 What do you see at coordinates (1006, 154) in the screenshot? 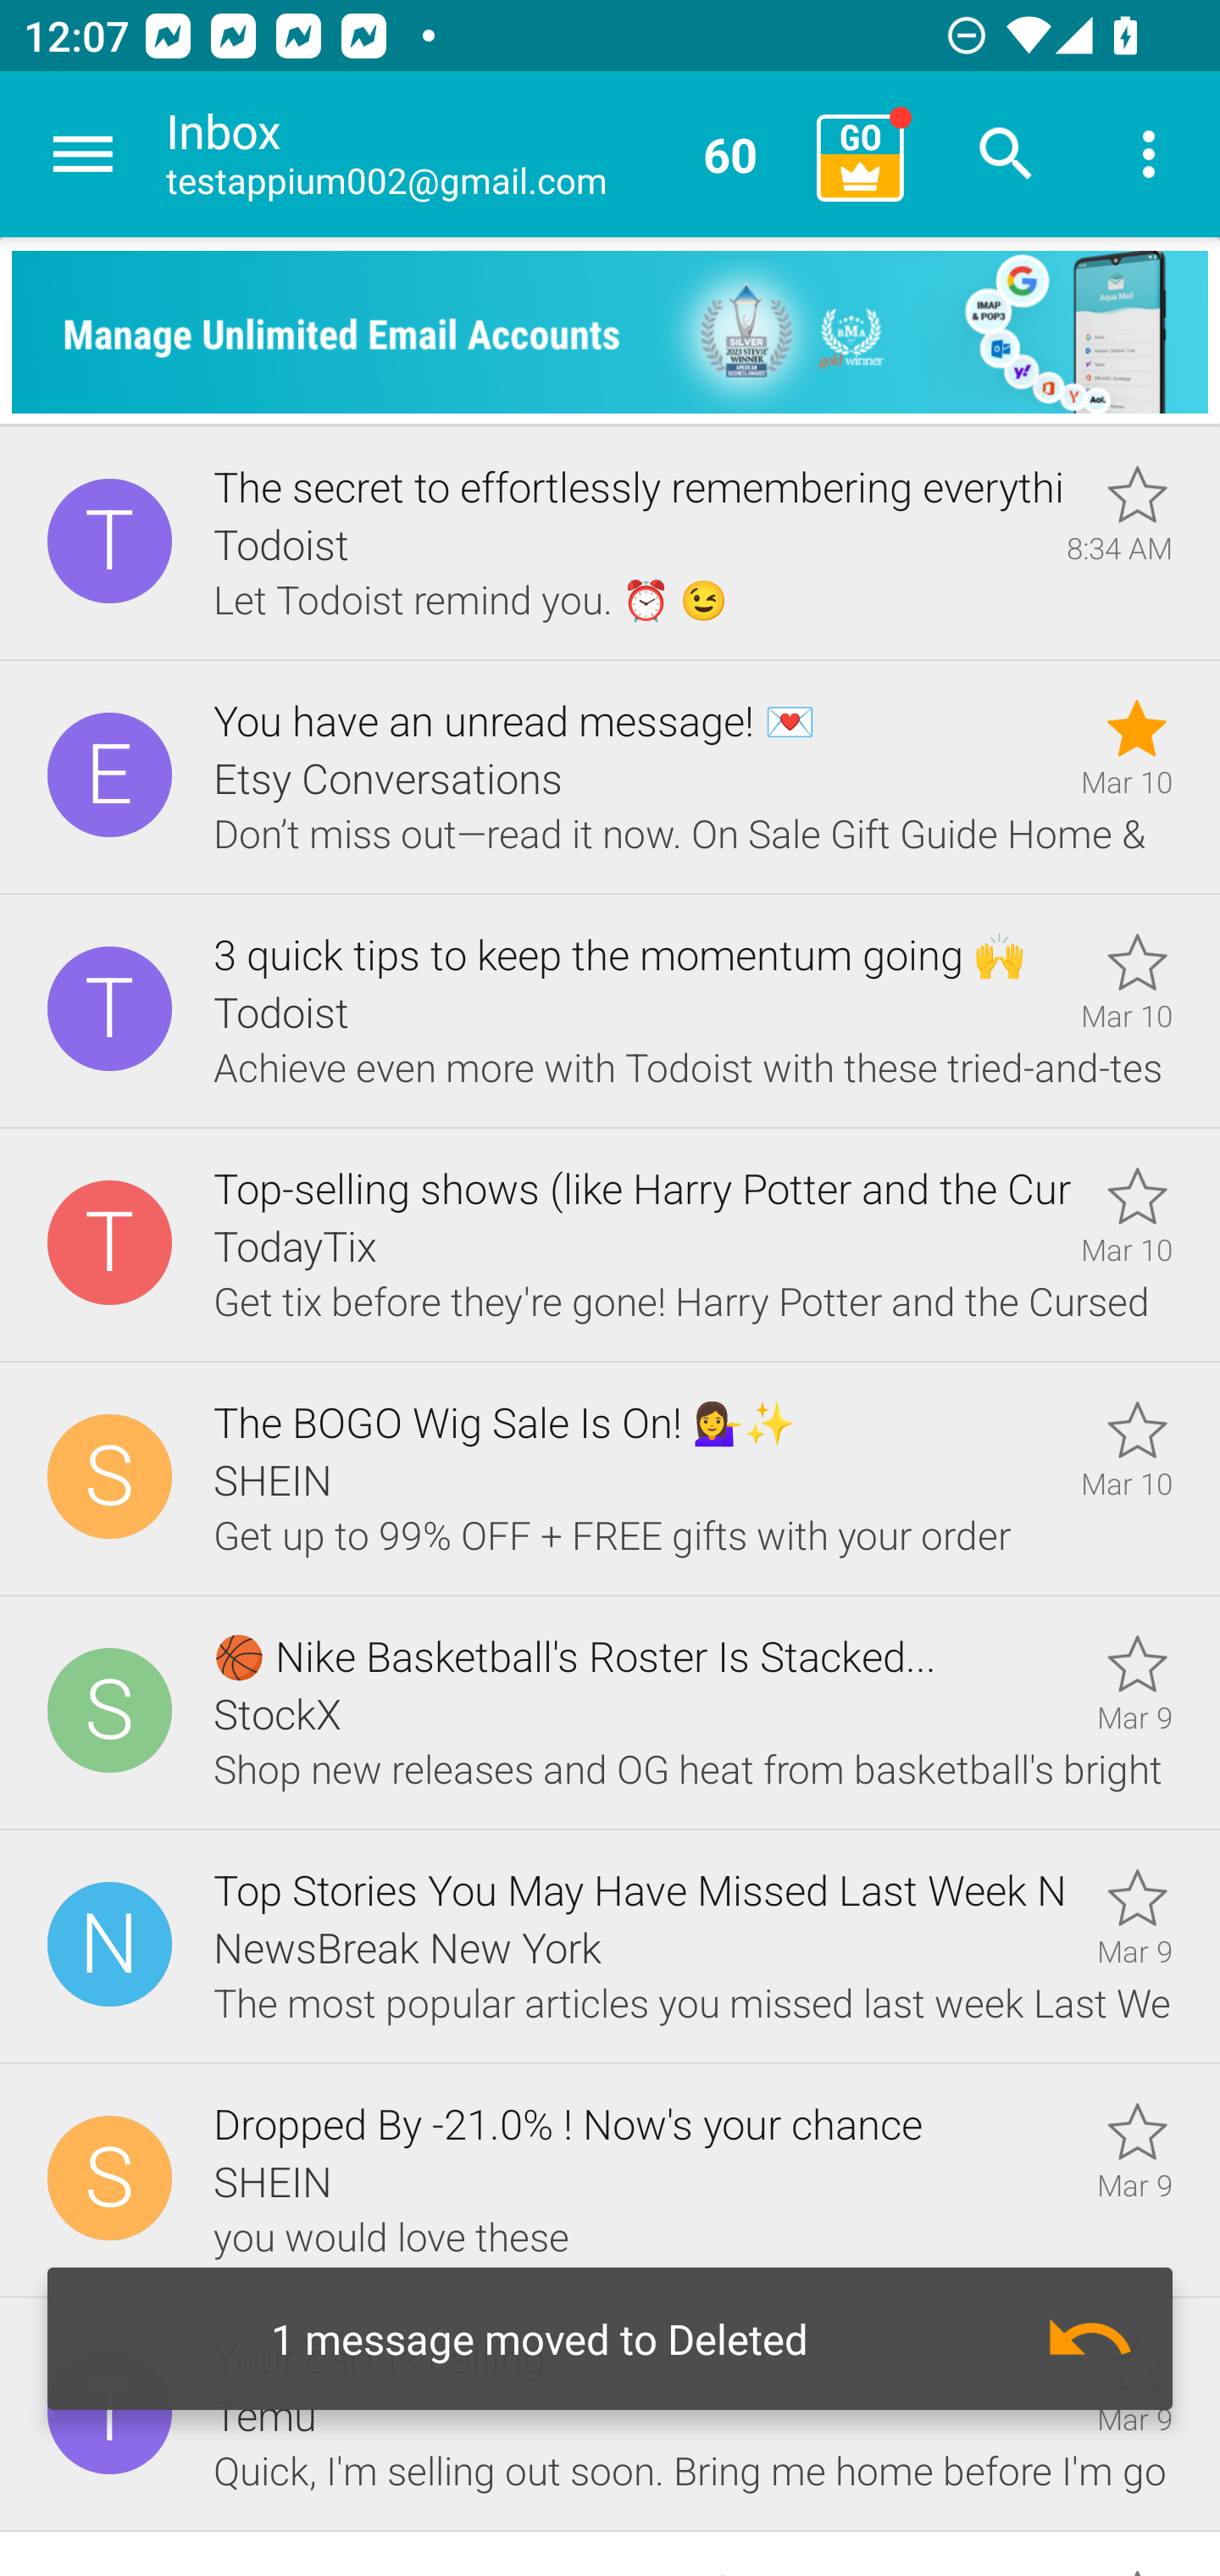
I see `Search` at bounding box center [1006, 154].